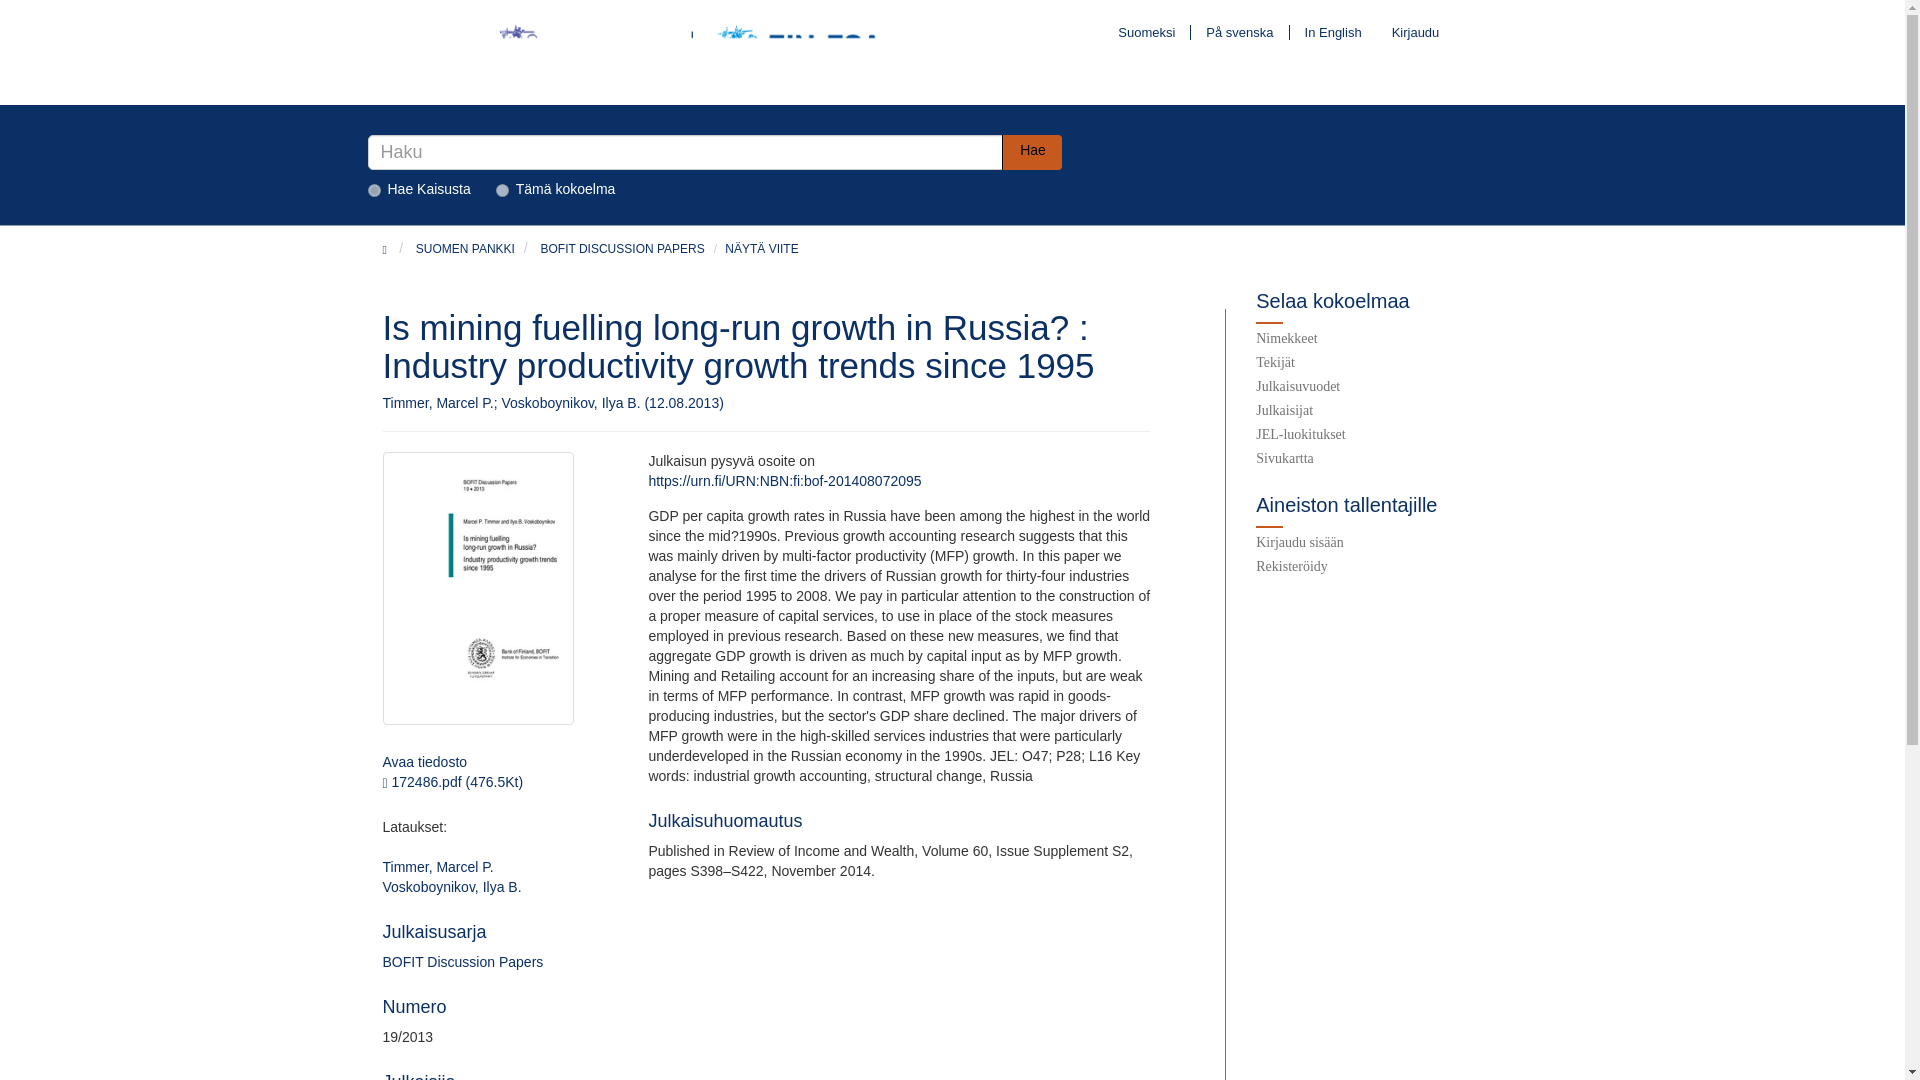 The width and height of the screenshot is (1920, 1080). What do you see at coordinates (438, 866) in the screenshot?
I see `Timmer, Marcel P.` at bounding box center [438, 866].